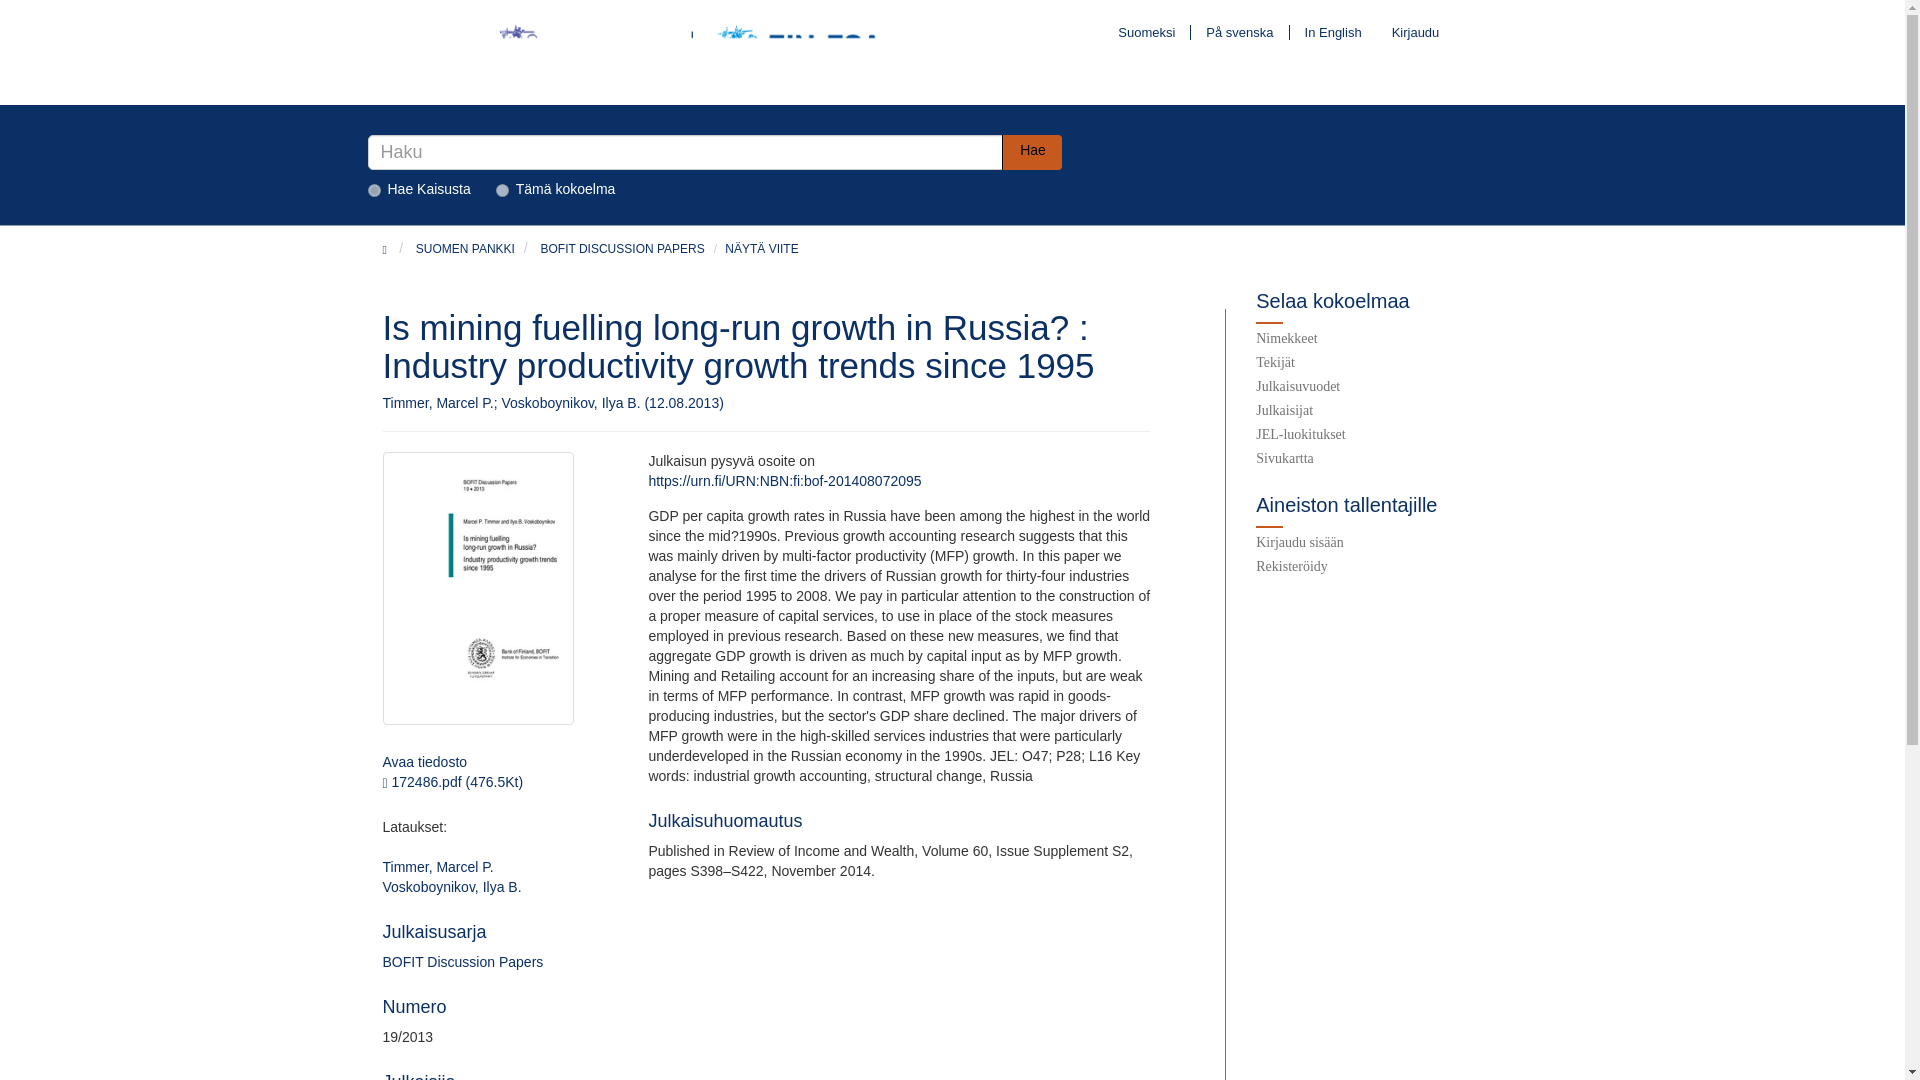 The width and height of the screenshot is (1920, 1080). What do you see at coordinates (438, 866) in the screenshot?
I see `Timmer, Marcel P.` at bounding box center [438, 866].